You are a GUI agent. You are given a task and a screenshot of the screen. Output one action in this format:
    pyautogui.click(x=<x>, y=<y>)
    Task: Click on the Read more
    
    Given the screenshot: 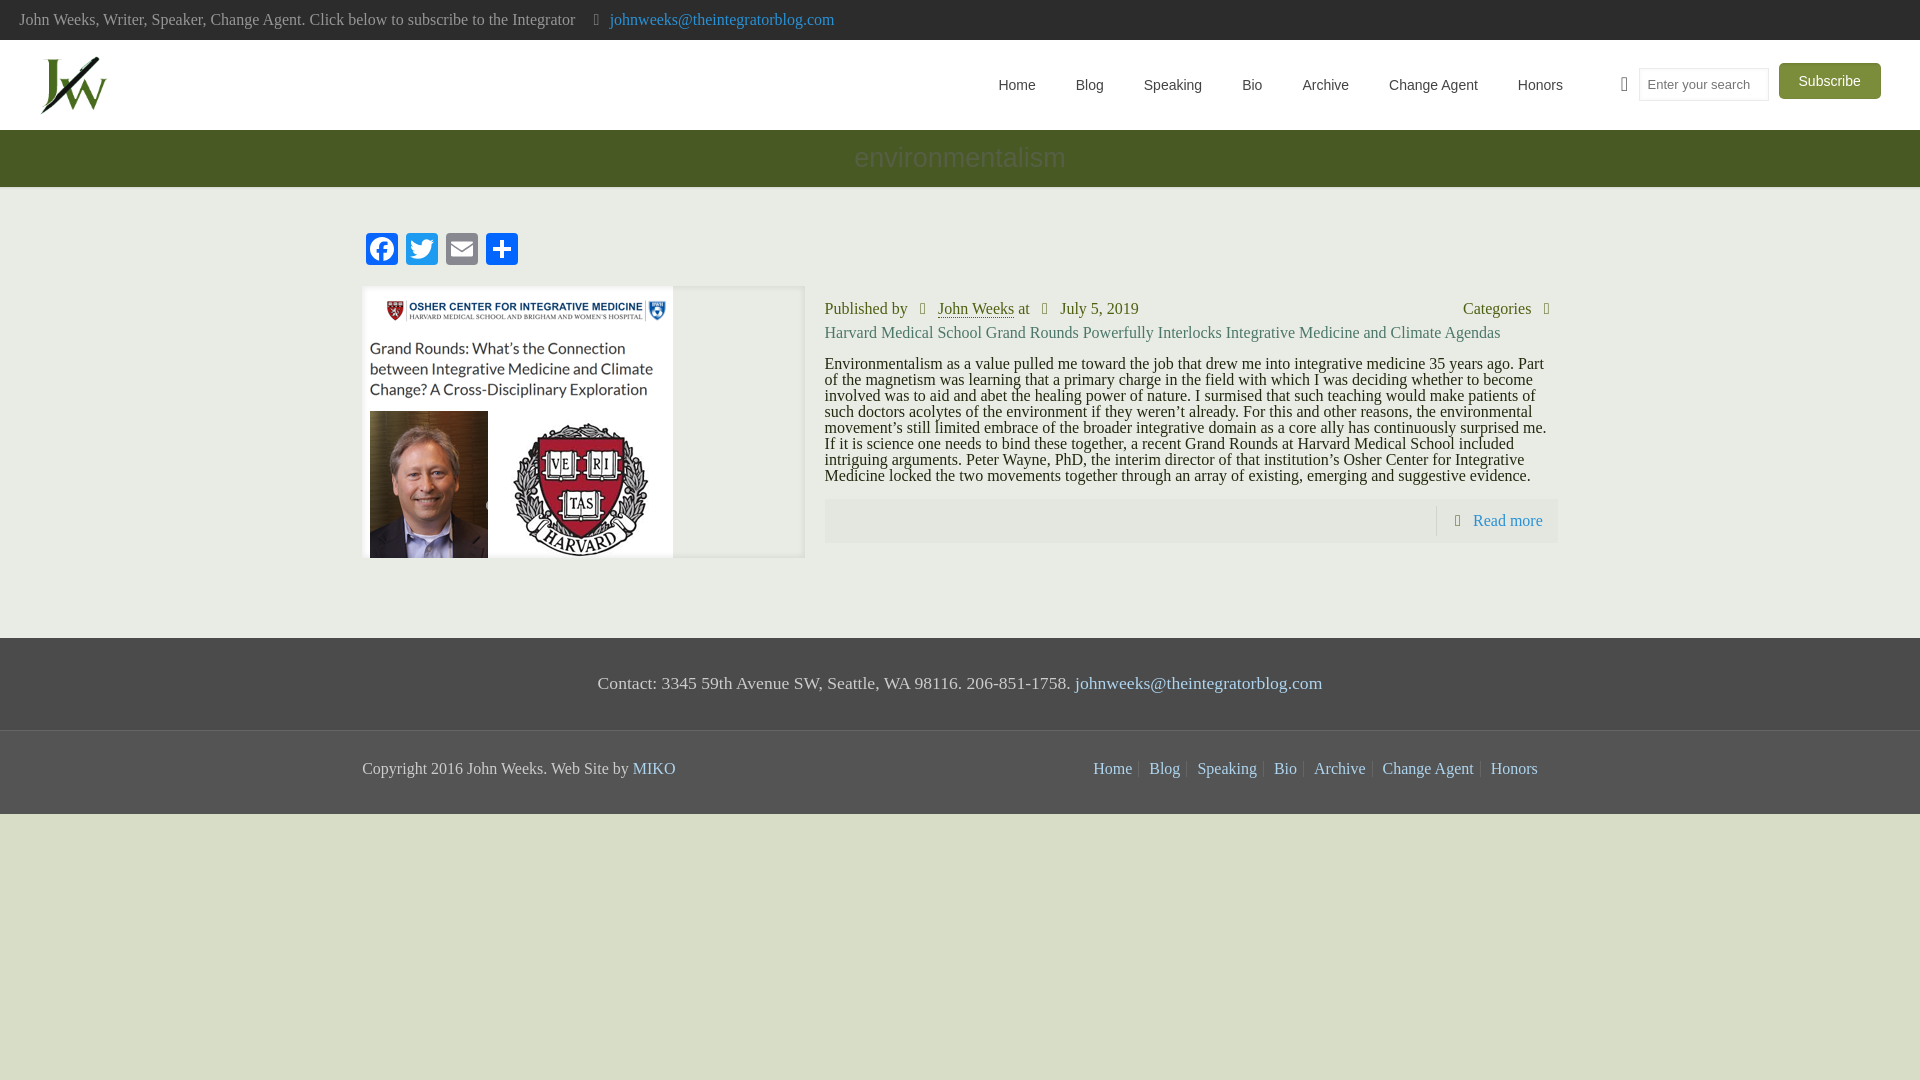 What is the action you would take?
    pyautogui.click(x=1508, y=520)
    